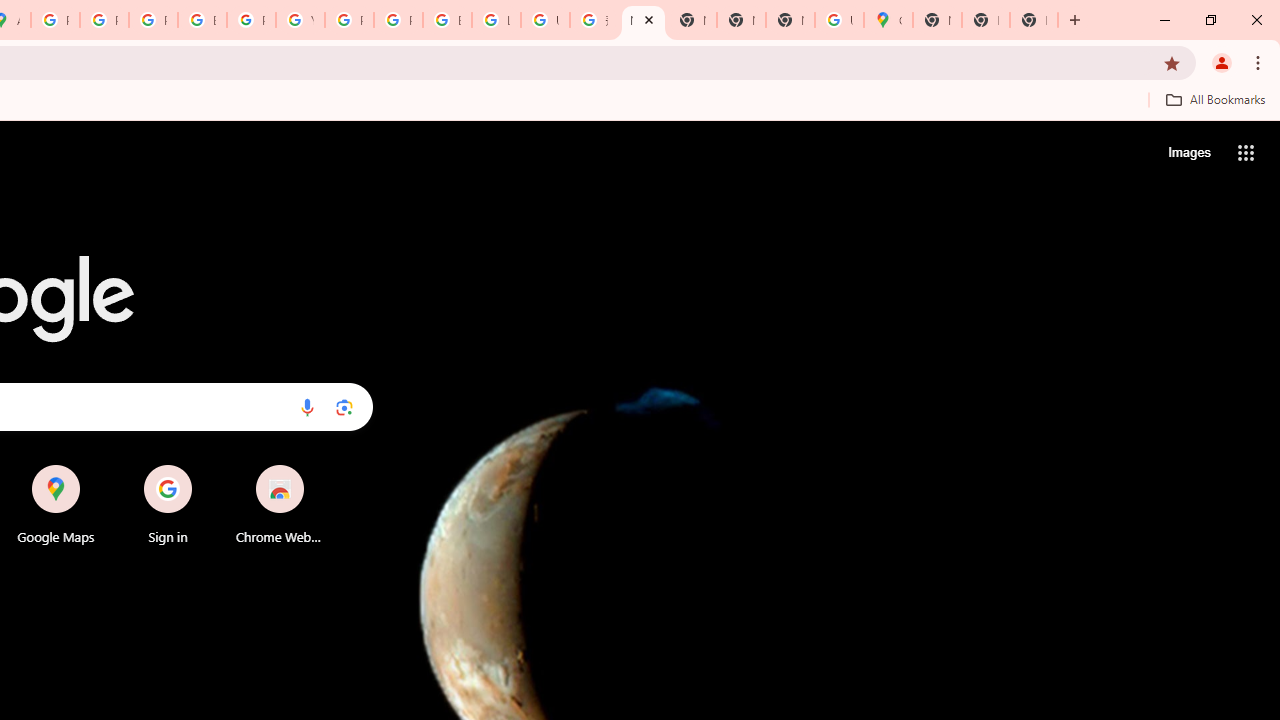 The height and width of the screenshot is (720, 1280). I want to click on Google Maps, so click(56, 504).